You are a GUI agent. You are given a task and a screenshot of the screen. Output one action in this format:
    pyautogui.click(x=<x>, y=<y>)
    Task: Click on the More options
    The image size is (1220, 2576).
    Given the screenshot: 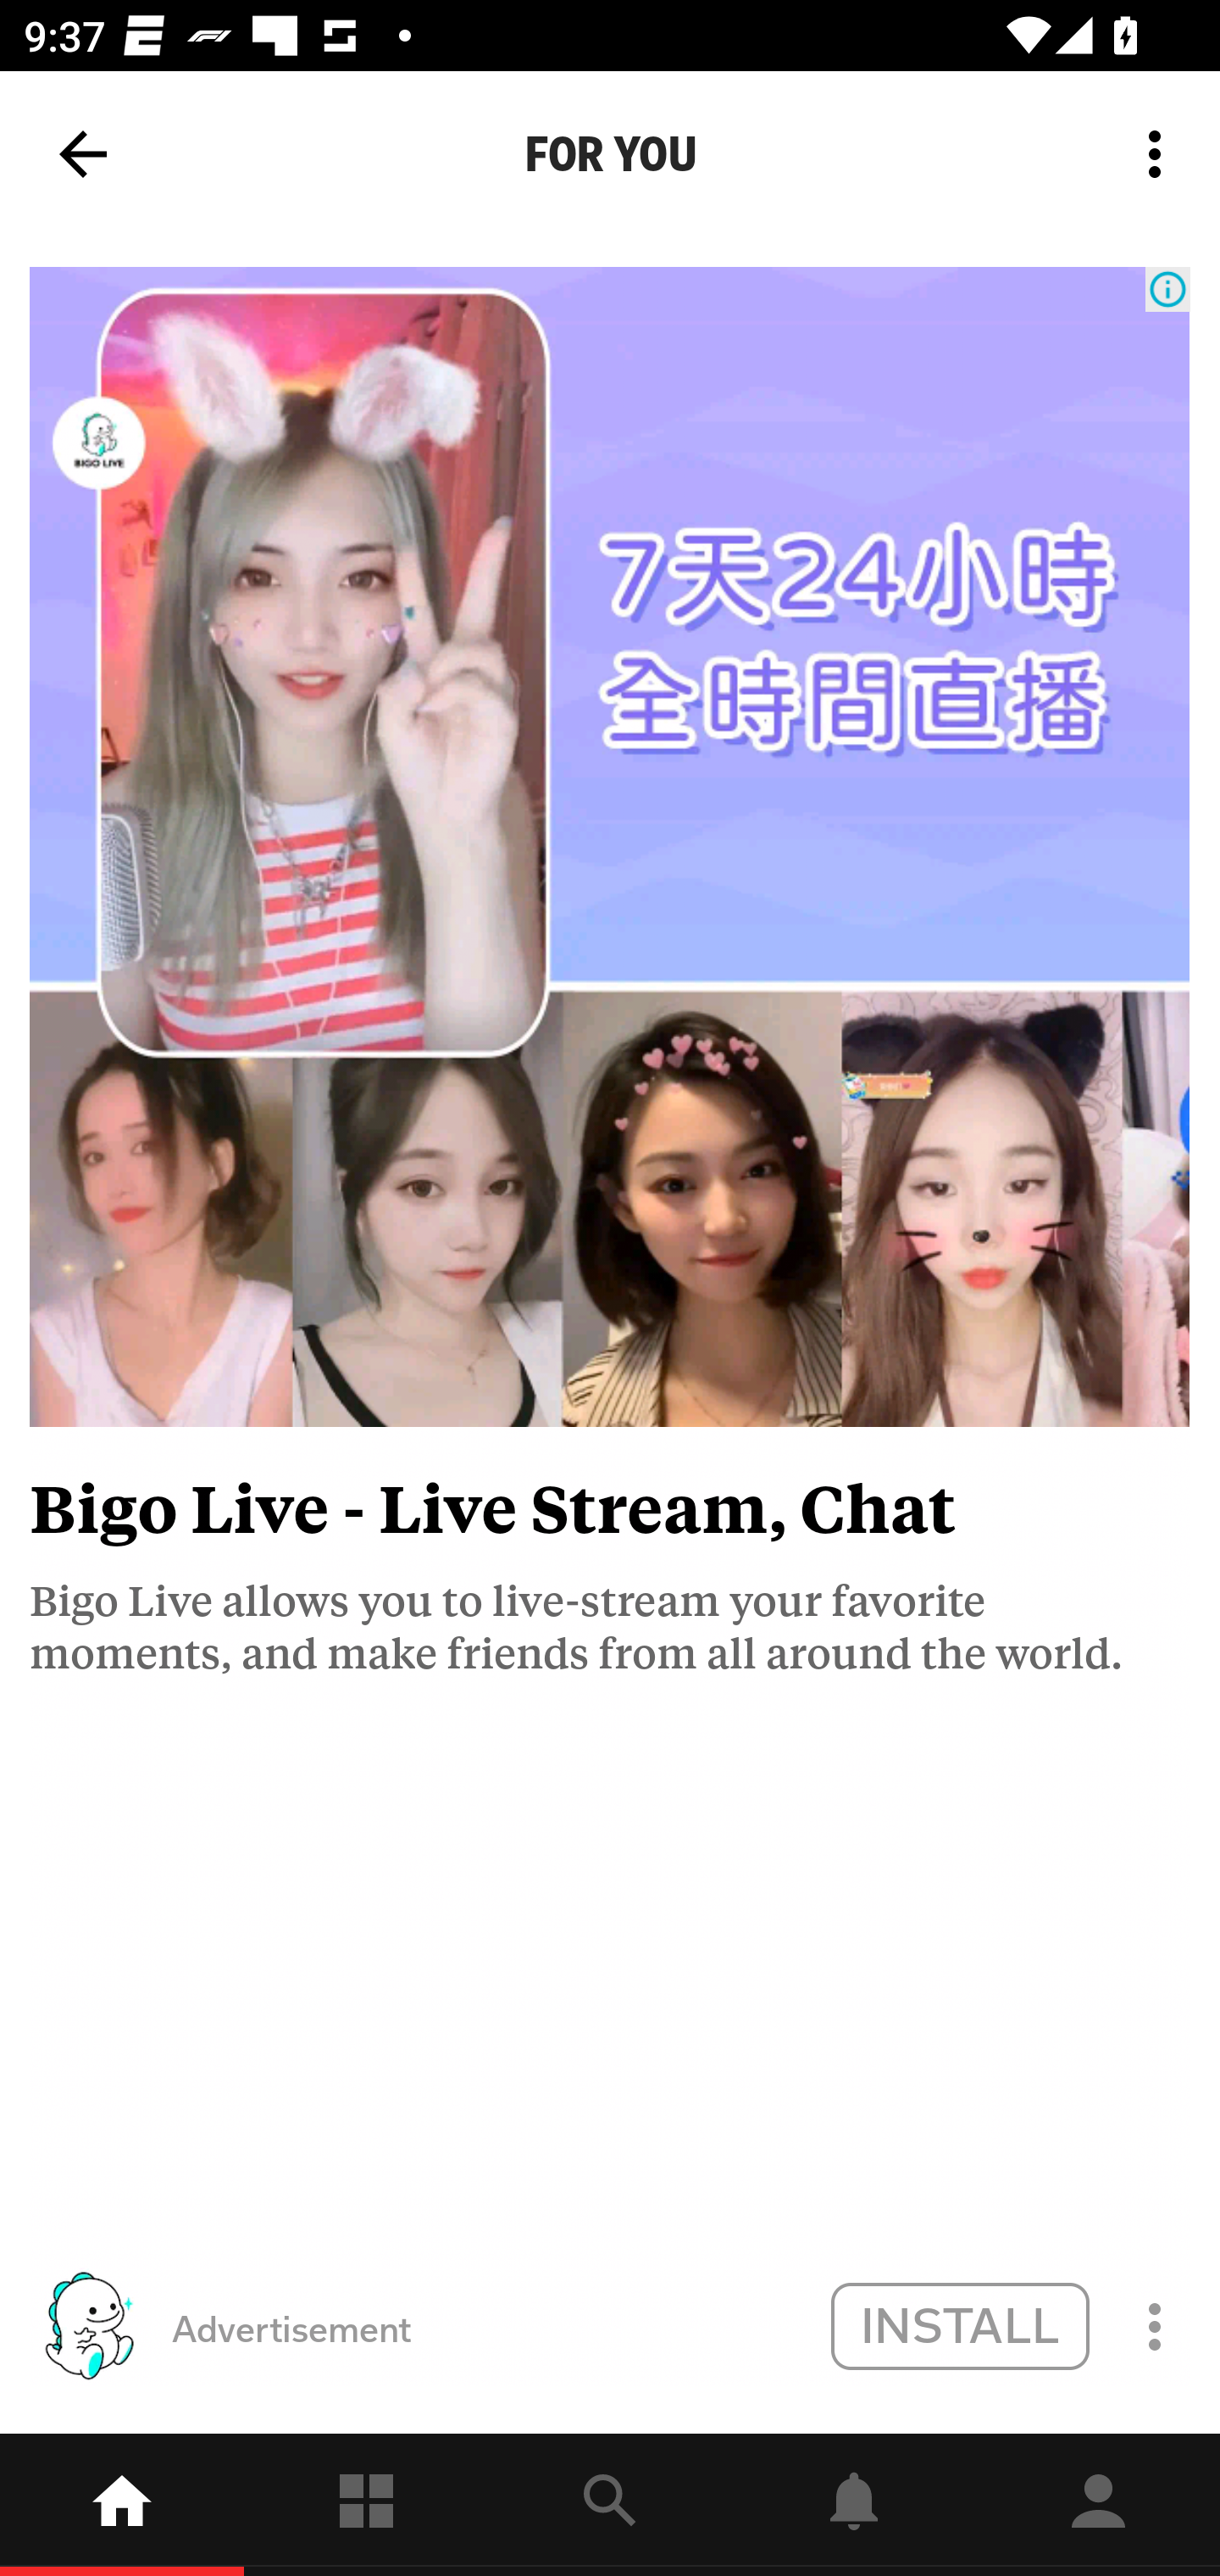 What is the action you would take?
    pyautogui.click(x=1161, y=154)
    